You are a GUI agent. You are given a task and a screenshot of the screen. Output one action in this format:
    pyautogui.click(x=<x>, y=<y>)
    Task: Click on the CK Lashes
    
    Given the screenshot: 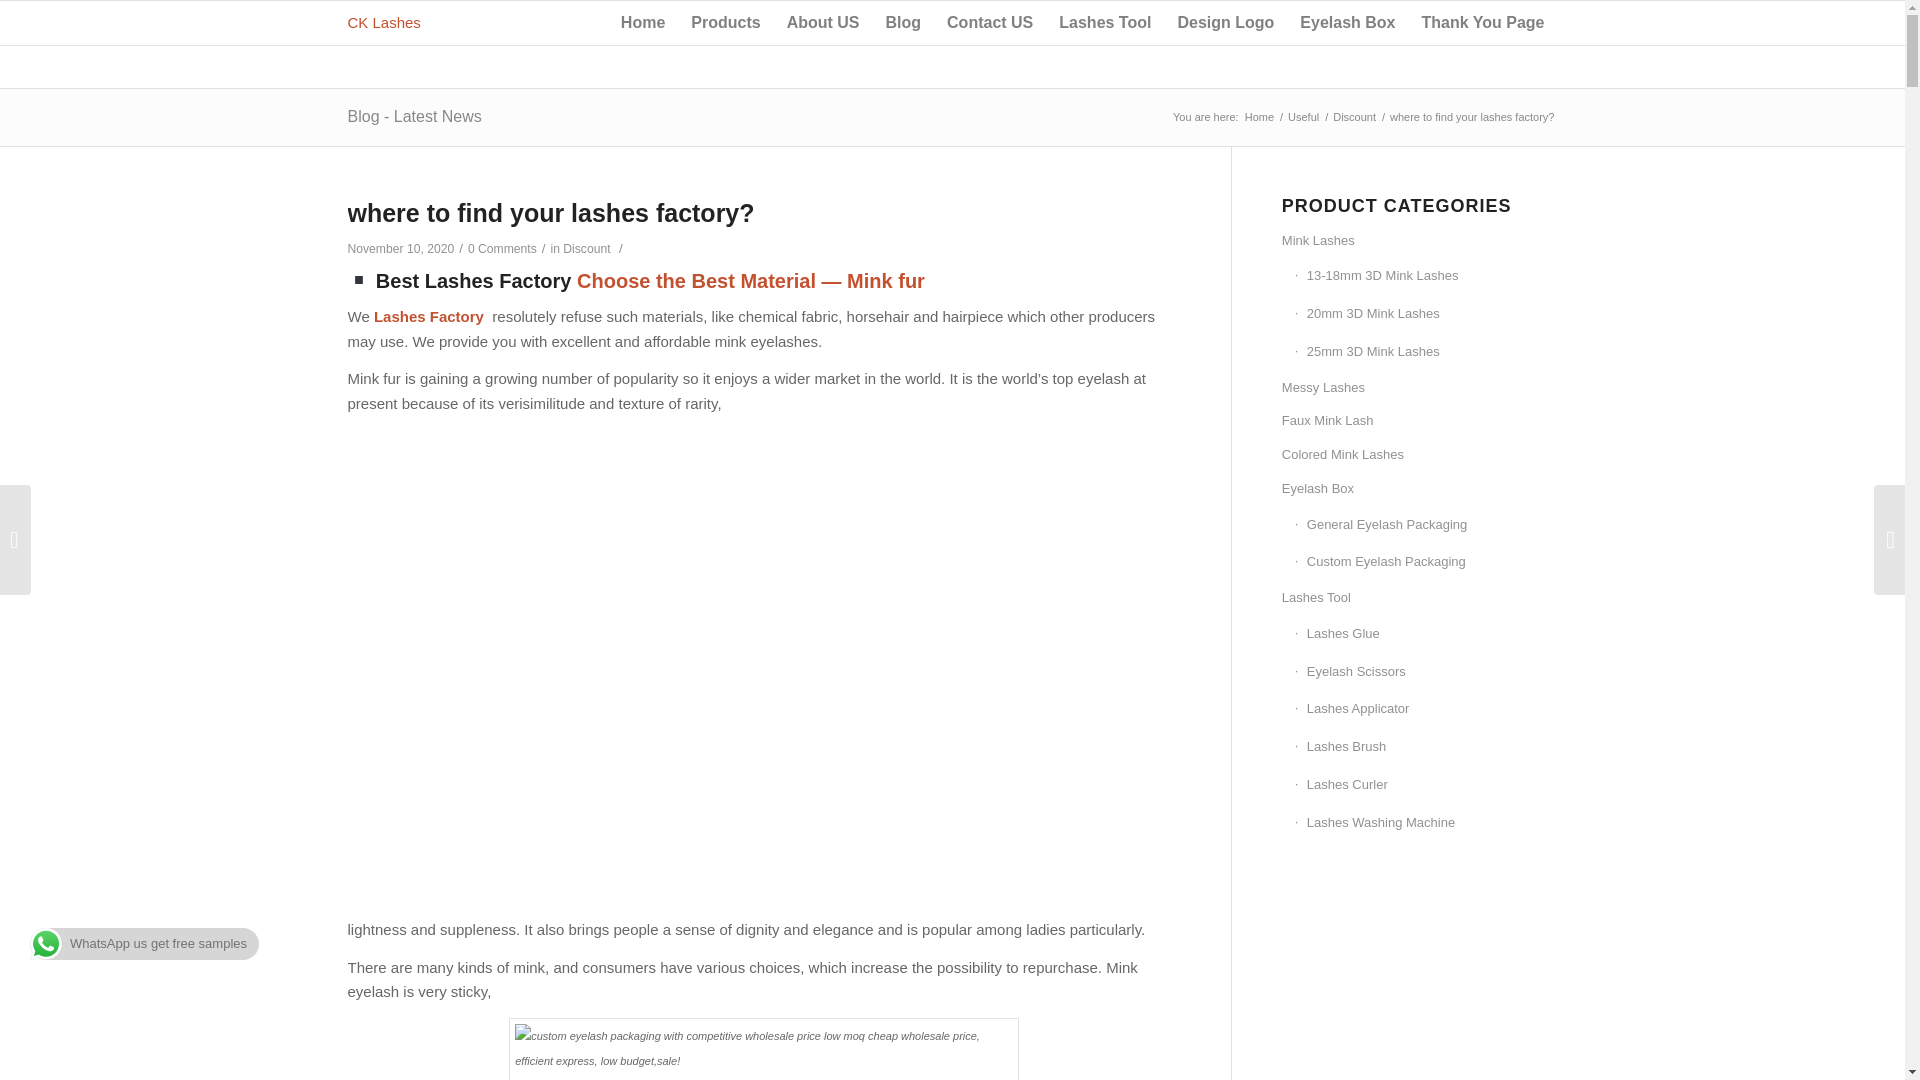 What is the action you would take?
    pyautogui.click(x=1259, y=118)
    